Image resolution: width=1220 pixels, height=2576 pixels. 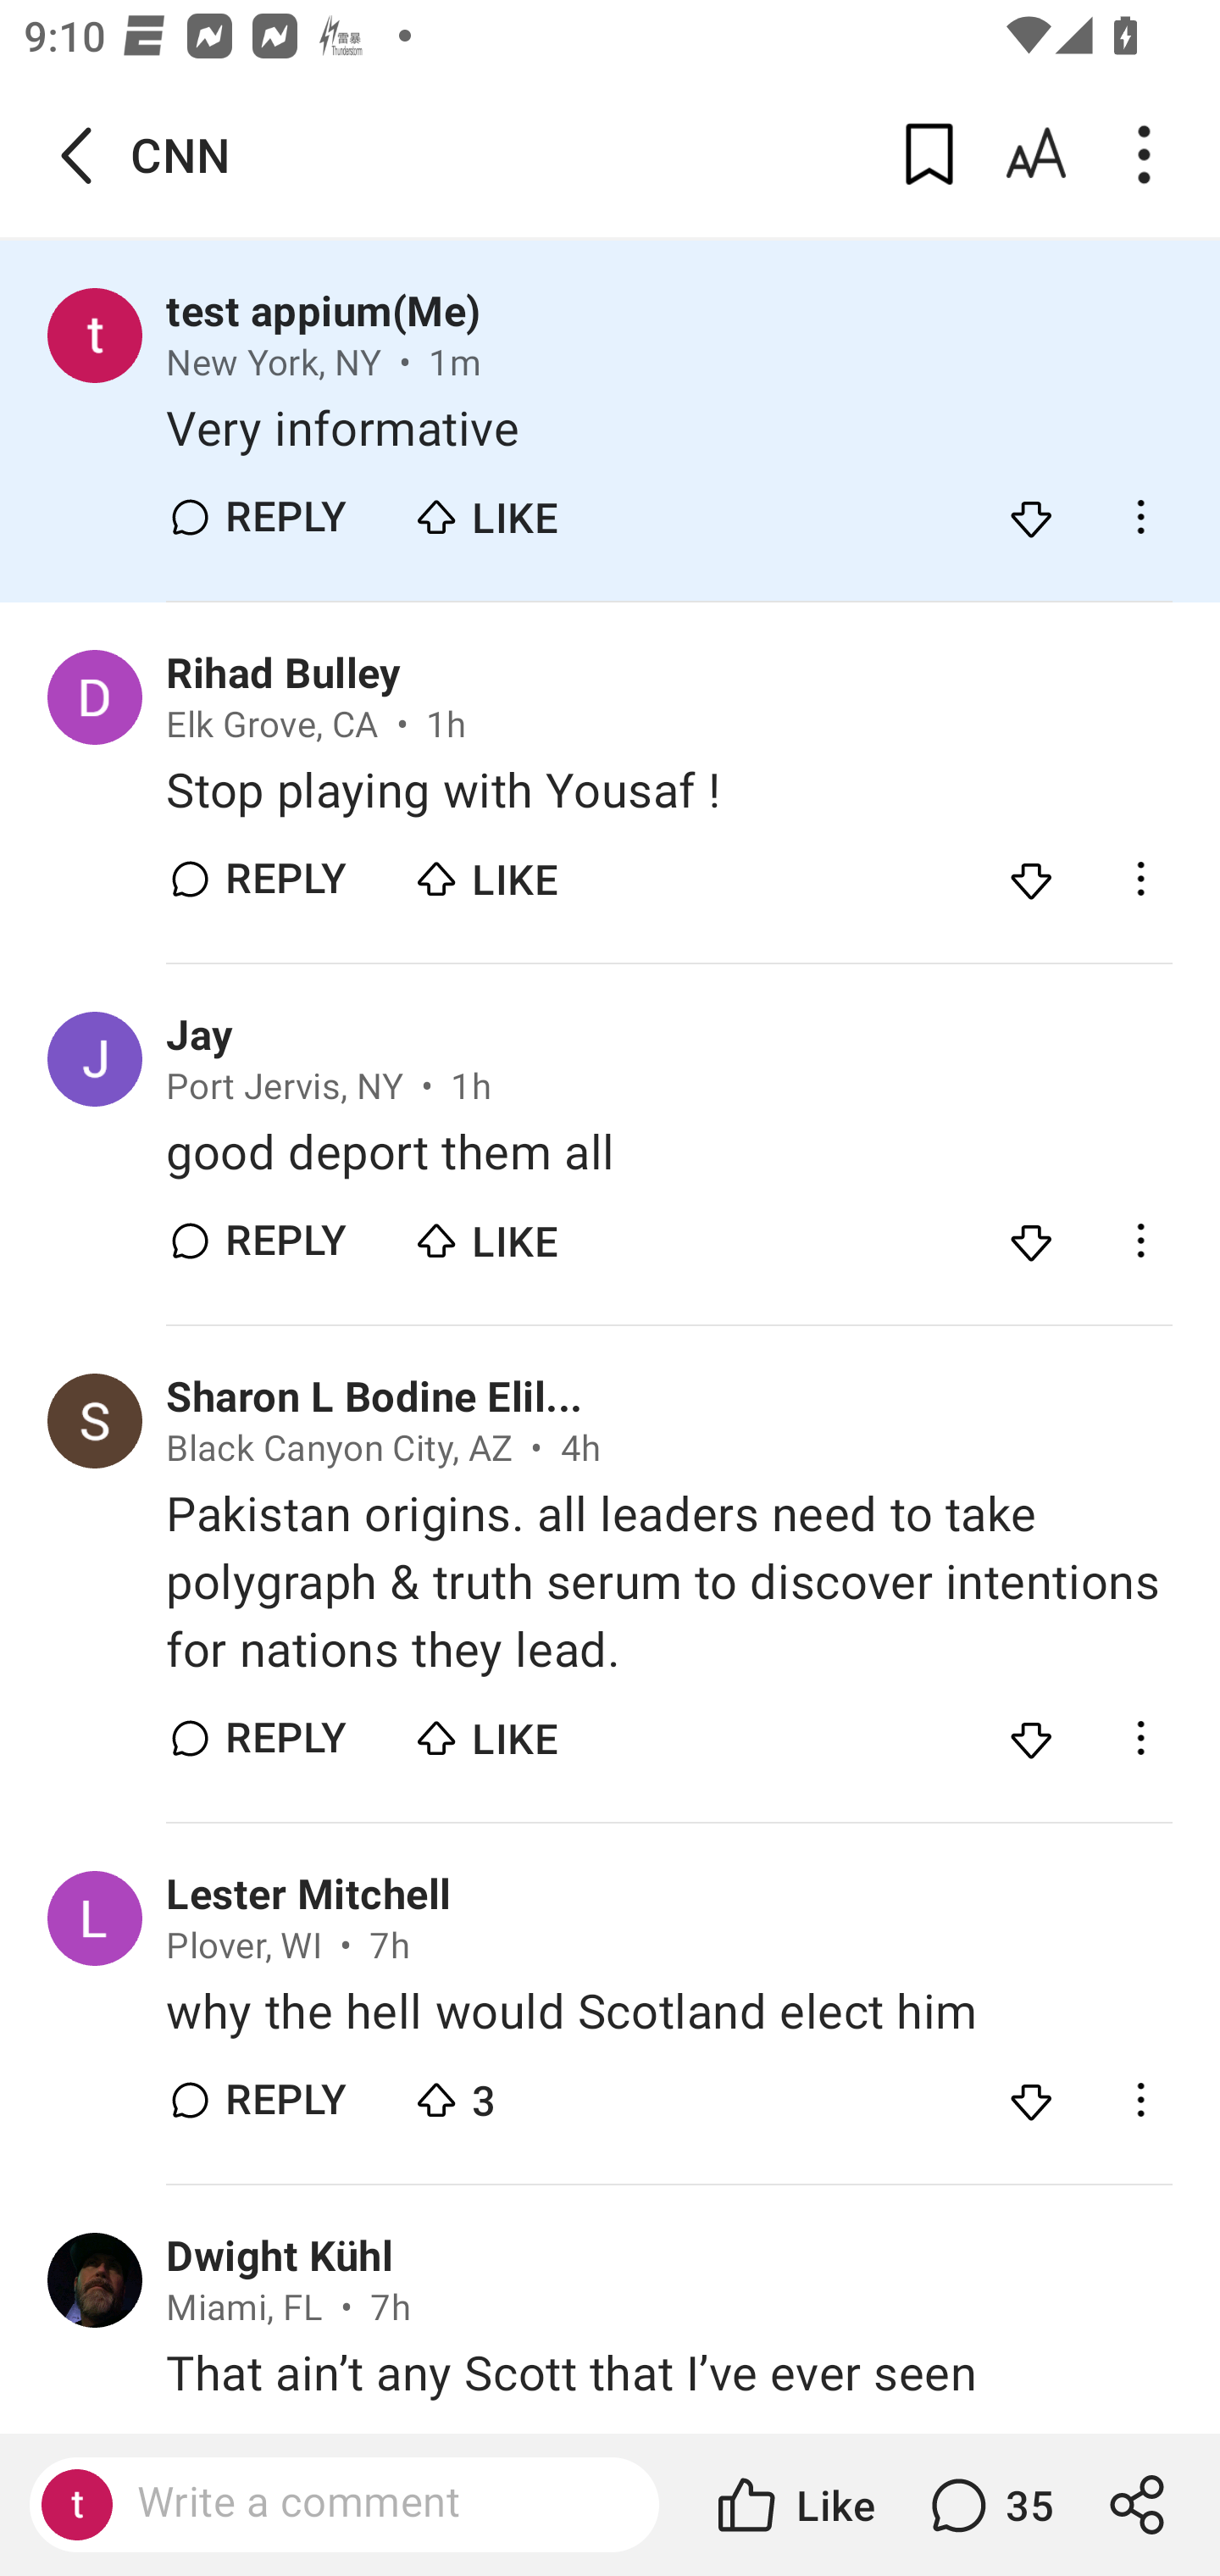 What do you see at coordinates (308, 1895) in the screenshot?
I see `Lester Mitchell` at bounding box center [308, 1895].